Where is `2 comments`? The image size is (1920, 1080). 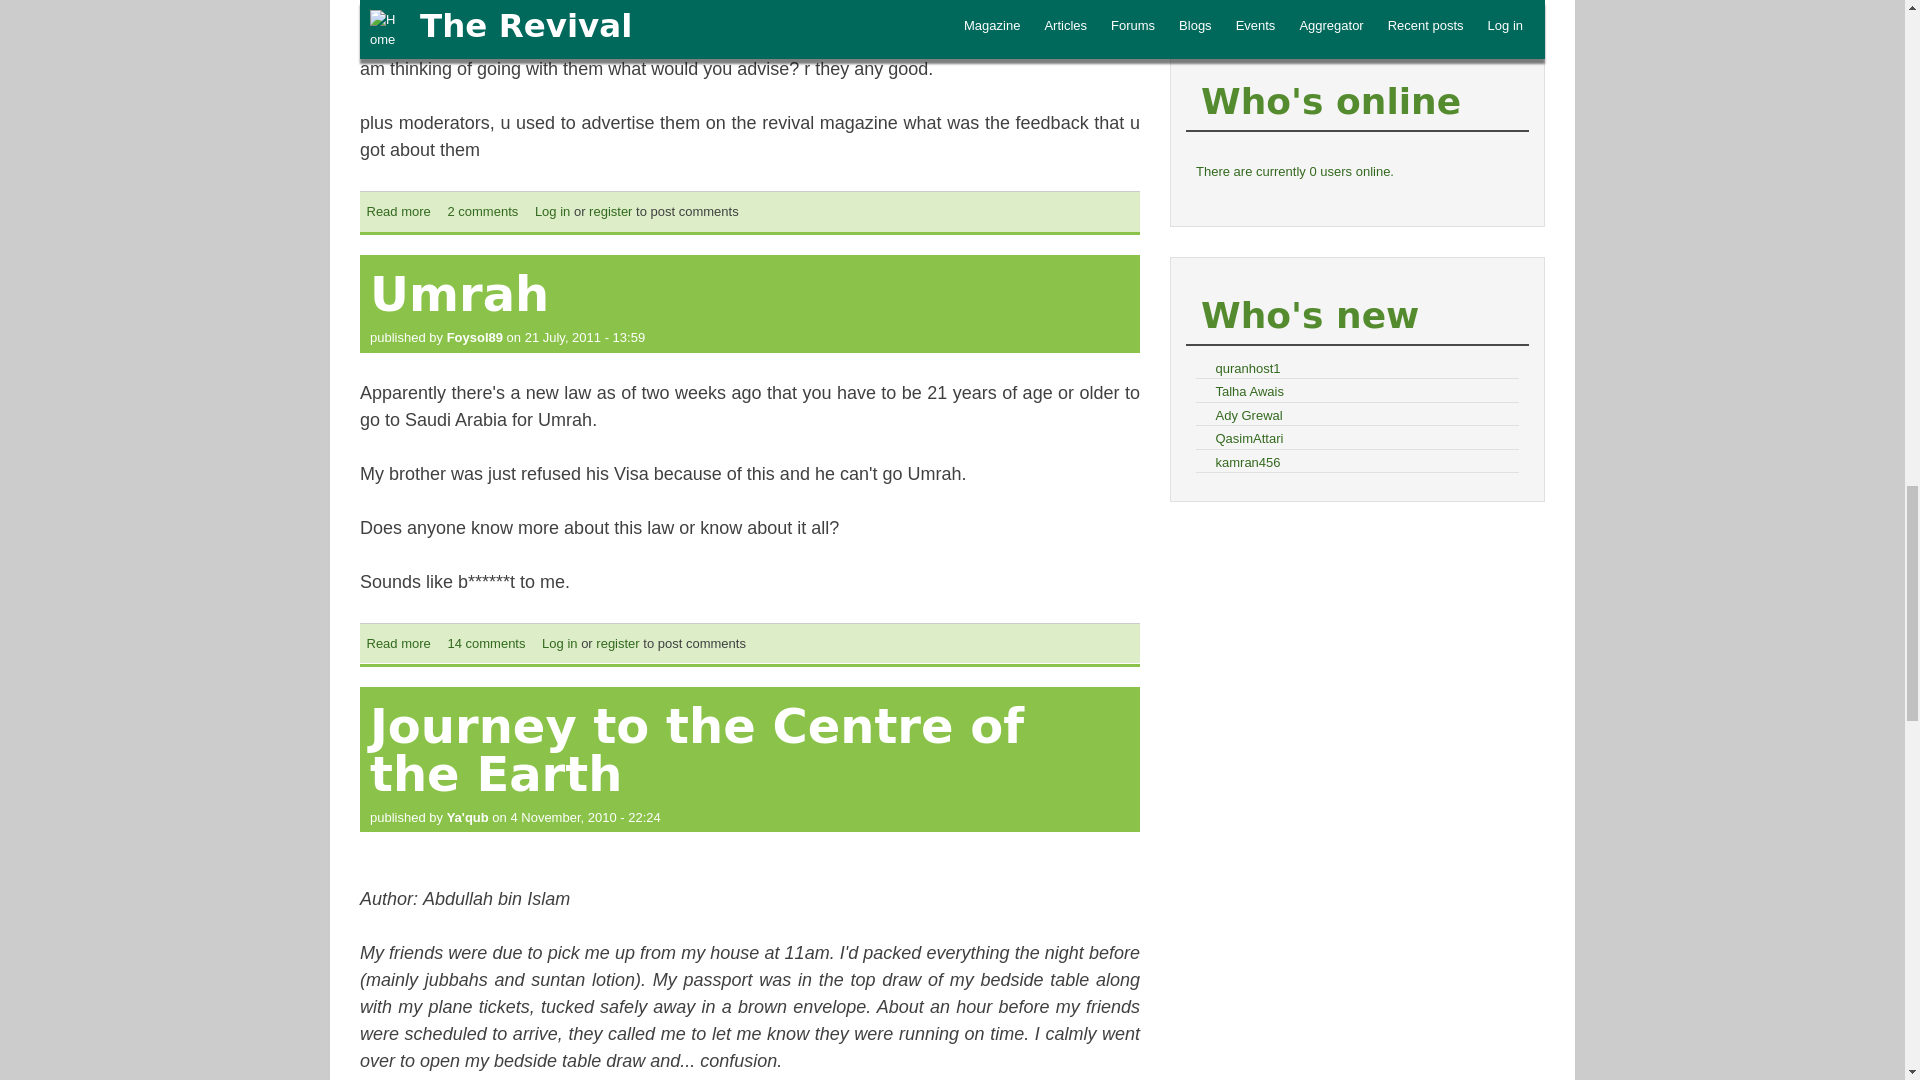
2 comments is located at coordinates (482, 212).